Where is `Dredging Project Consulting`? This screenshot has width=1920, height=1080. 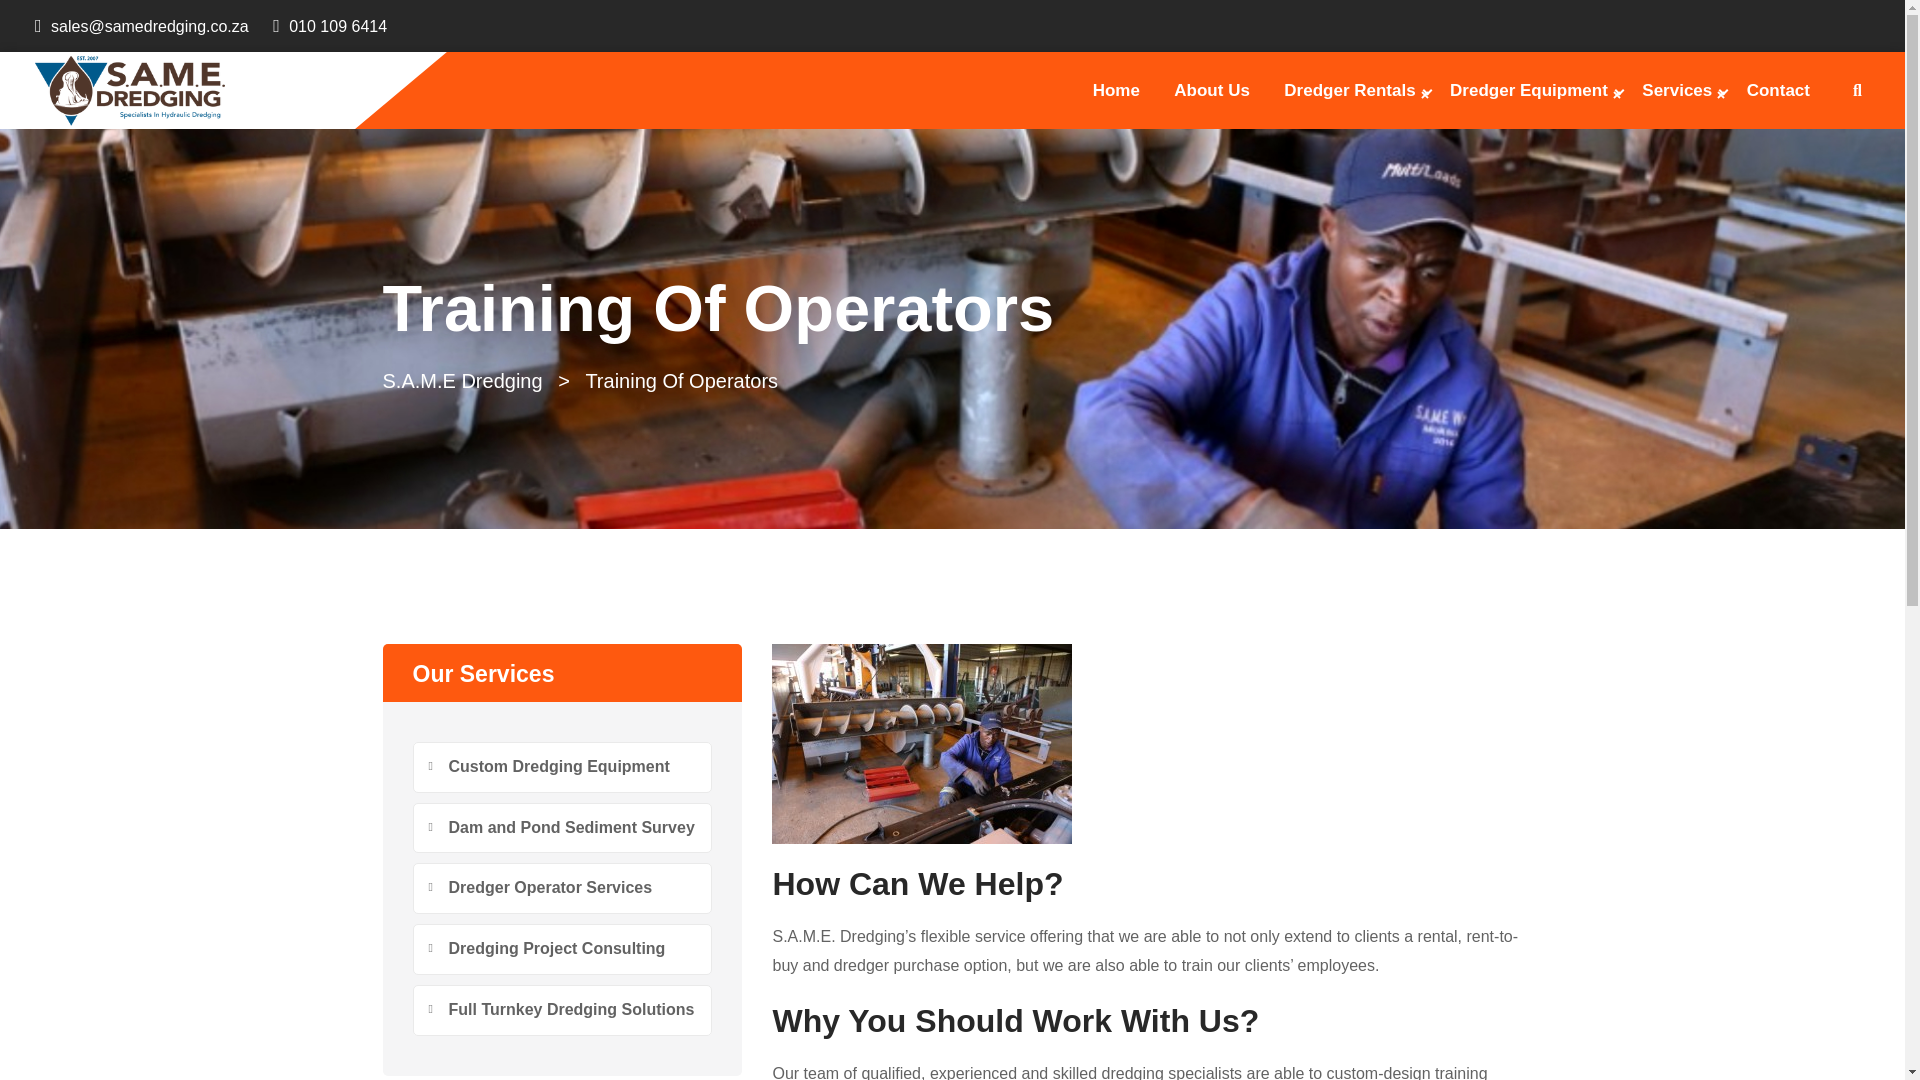
Dredging Project Consulting is located at coordinates (562, 950).